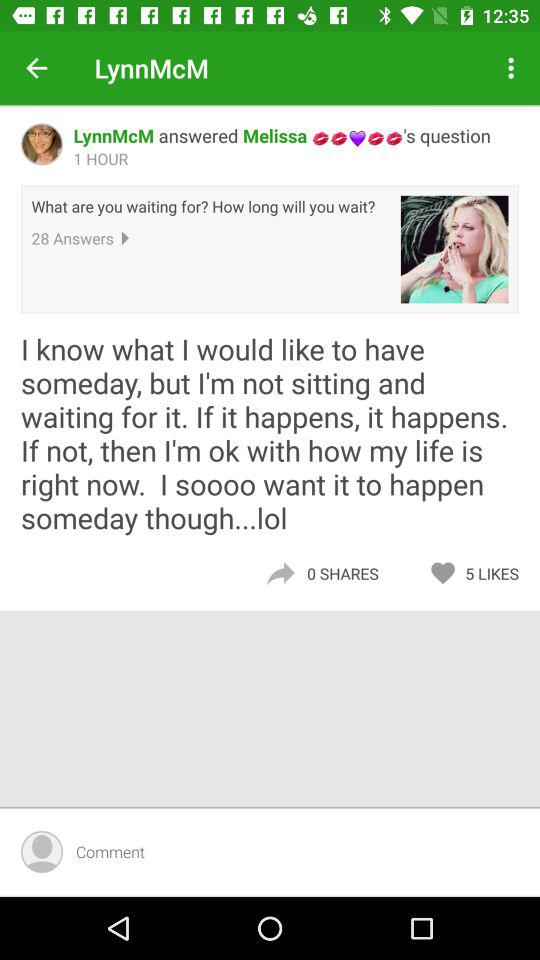 The height and width of the screenshot is (960, 540). Describe the element at coordinates (514, 68) in the screenshot. I see `press app to the right of the lynnmcm item` at that location.